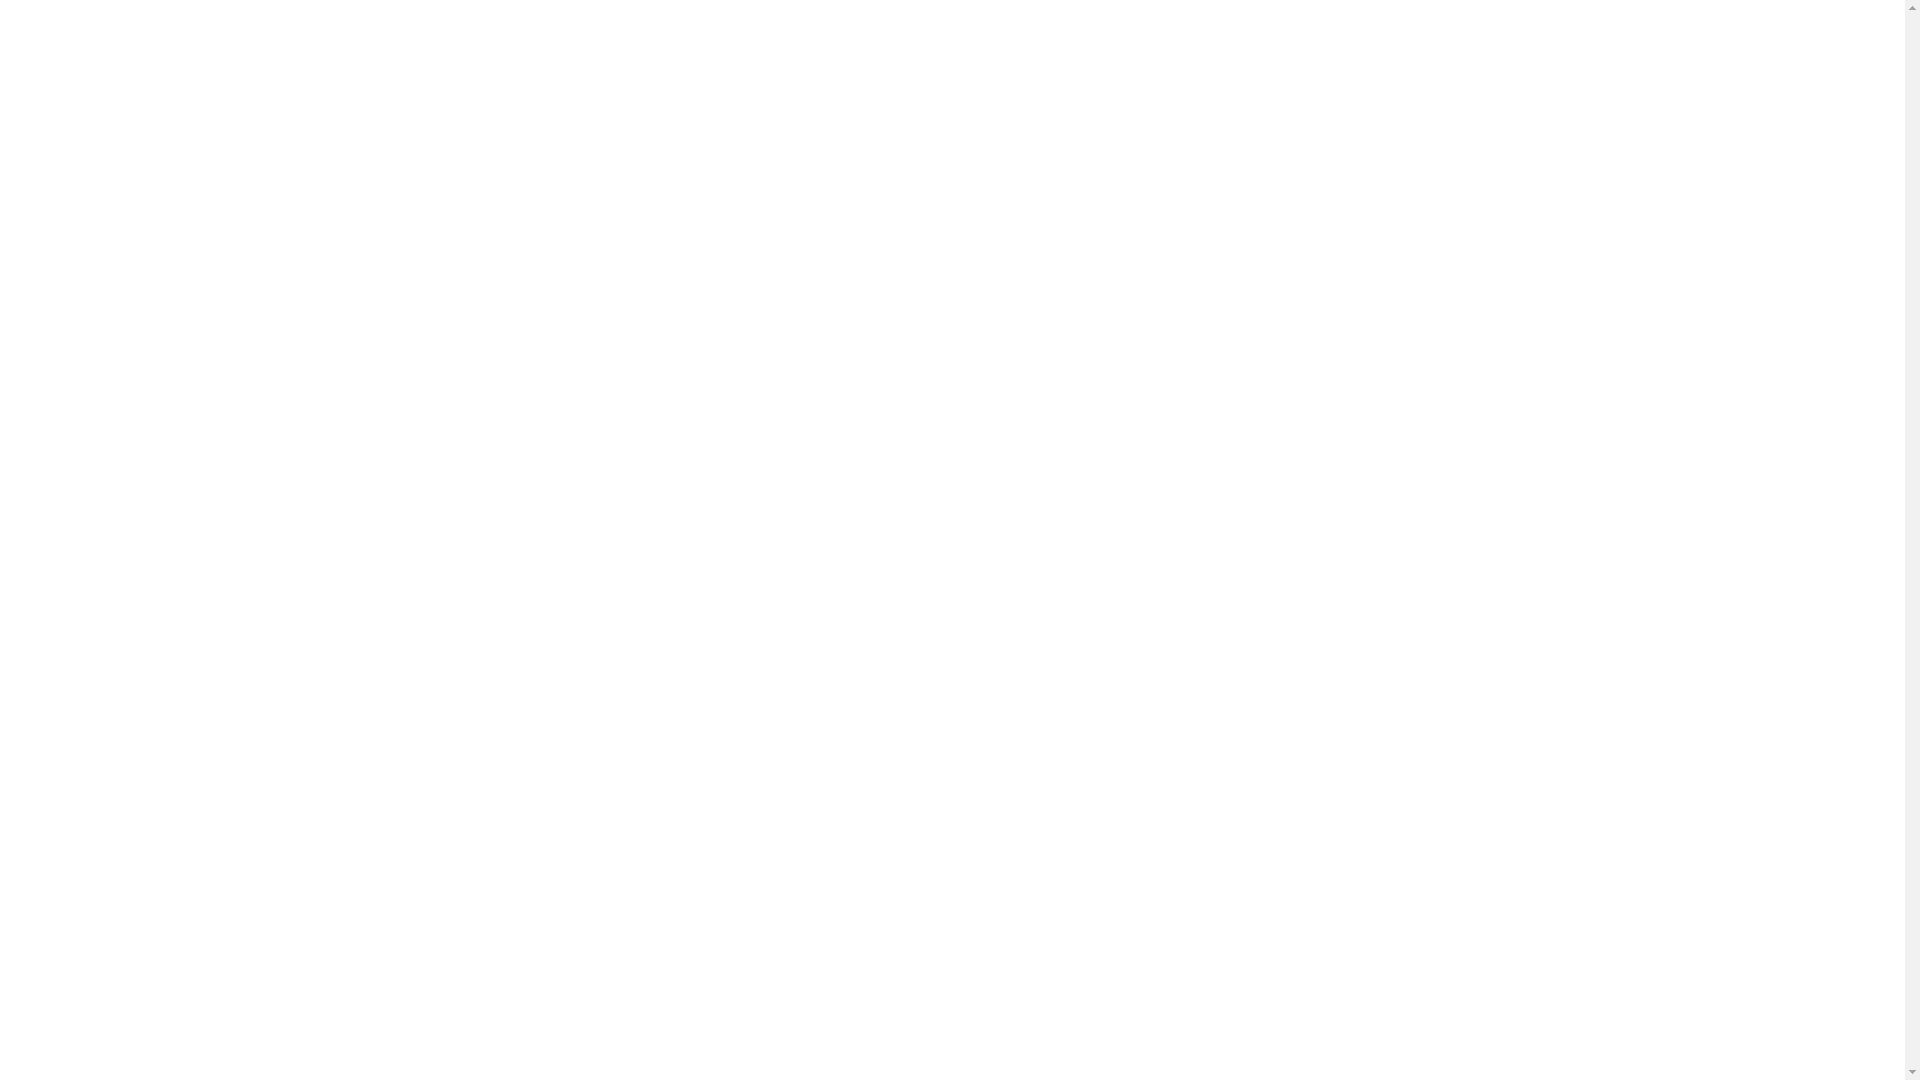 The image size is (1920, 1080). What do you see at coordinates (816, 230) in the screenshot?
I see `FEES` at bounding box center [816, 230].